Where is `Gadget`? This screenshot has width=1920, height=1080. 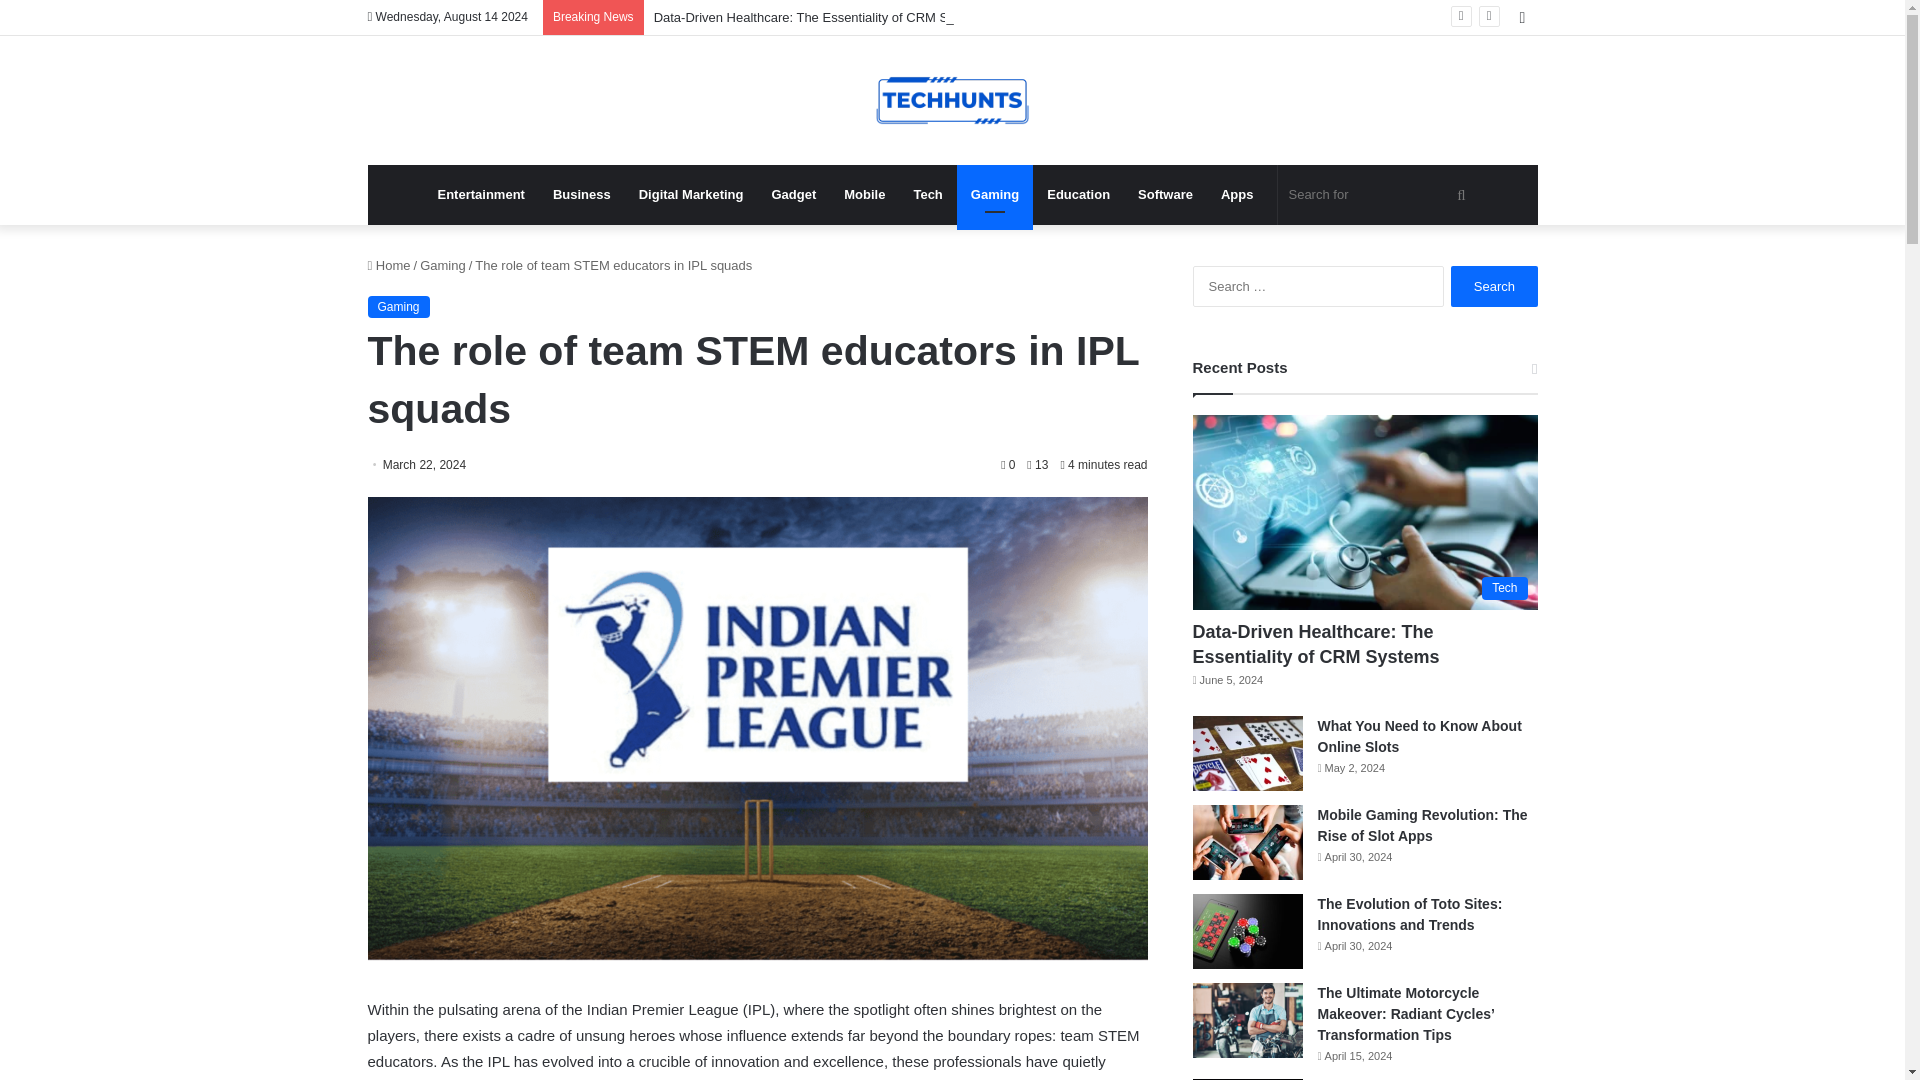 Gadget is located at coordinates (792, 194).